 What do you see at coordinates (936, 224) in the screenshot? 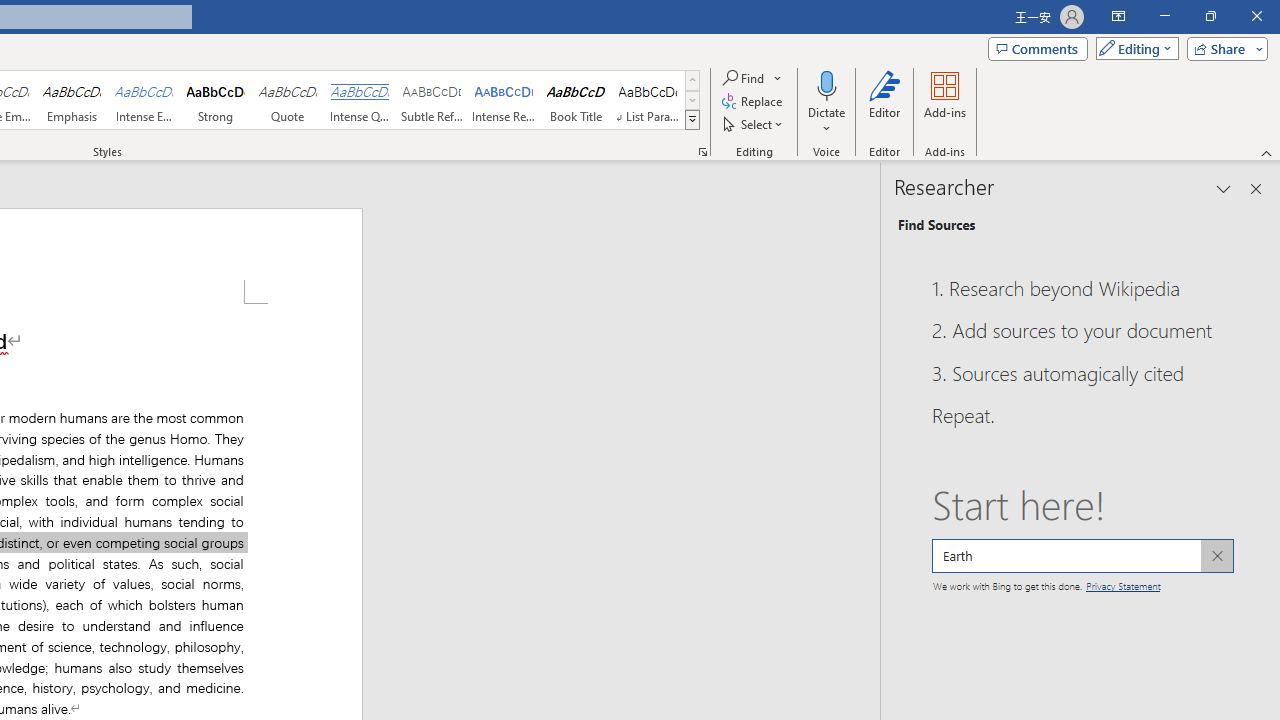
I see `Find Sources` at bounding box center [936, 224].